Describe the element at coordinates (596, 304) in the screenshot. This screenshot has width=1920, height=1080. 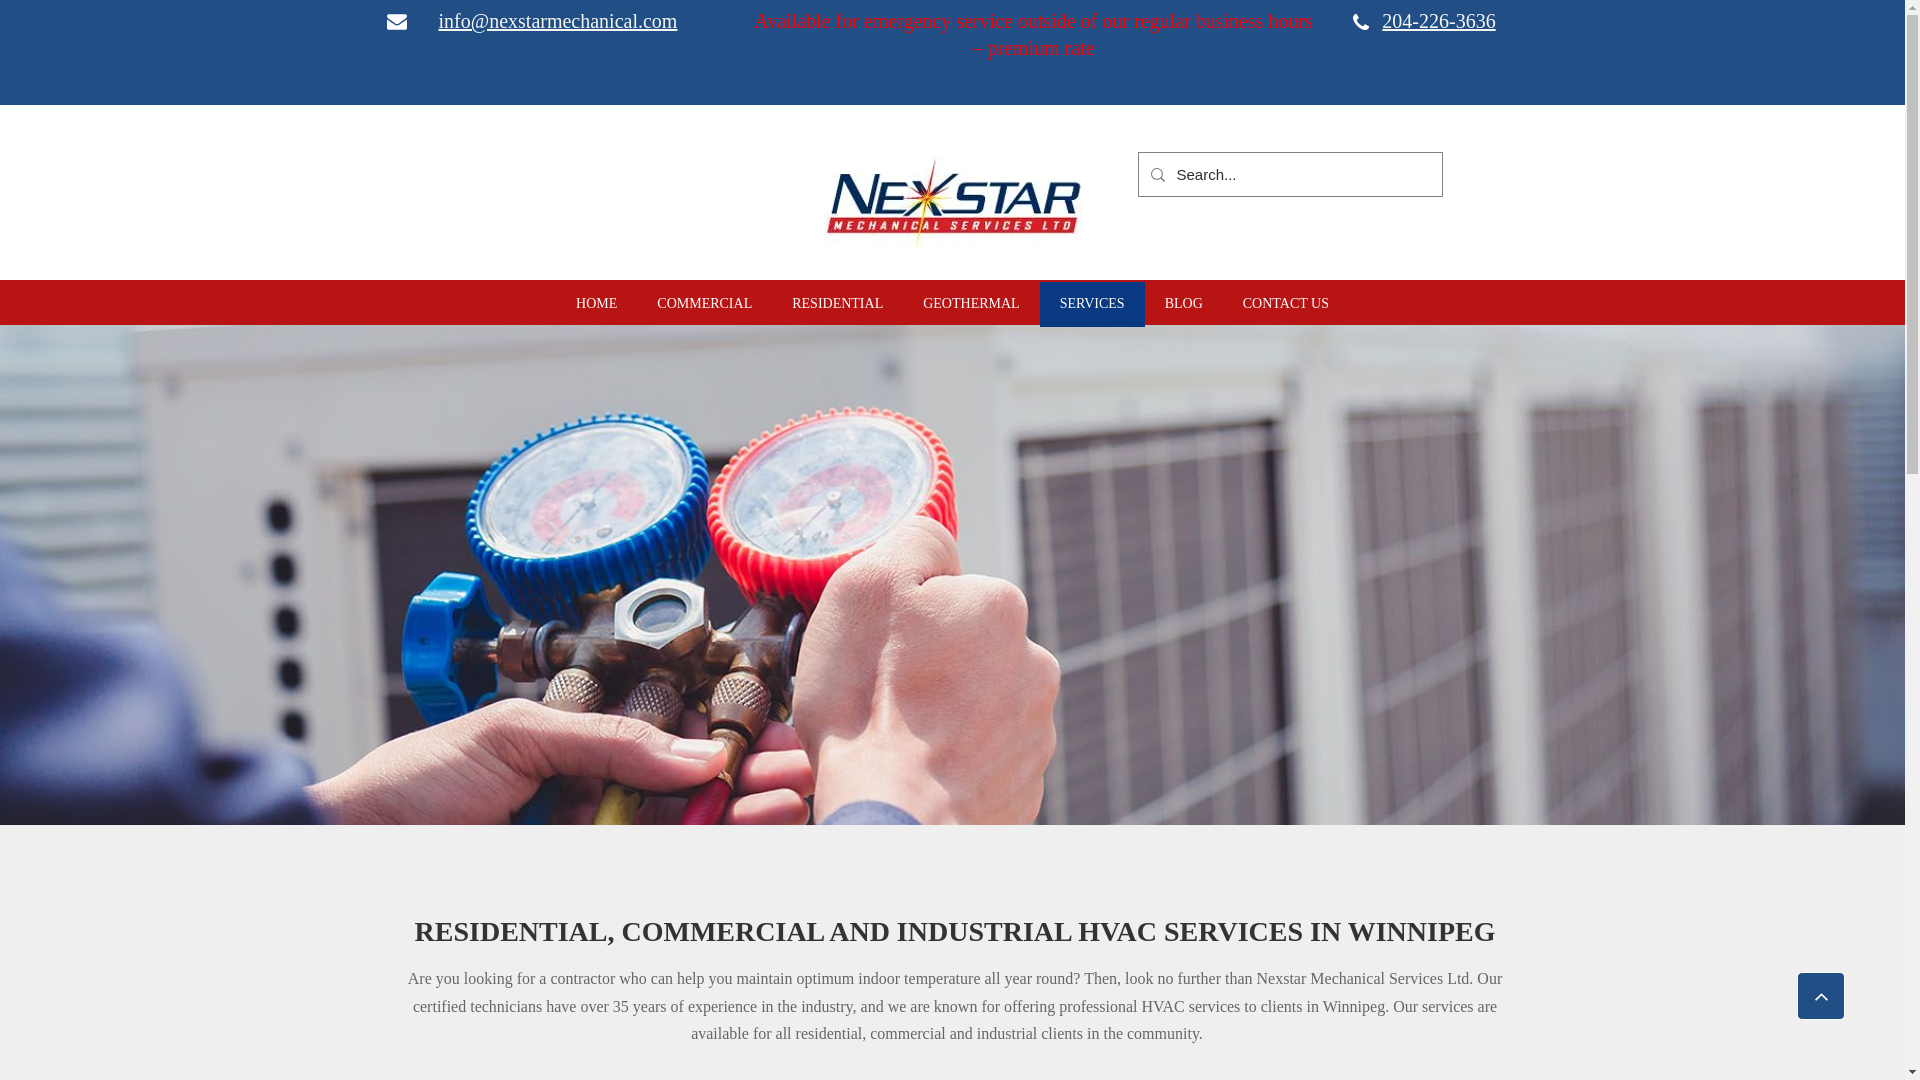
I see `HOME` at that location.